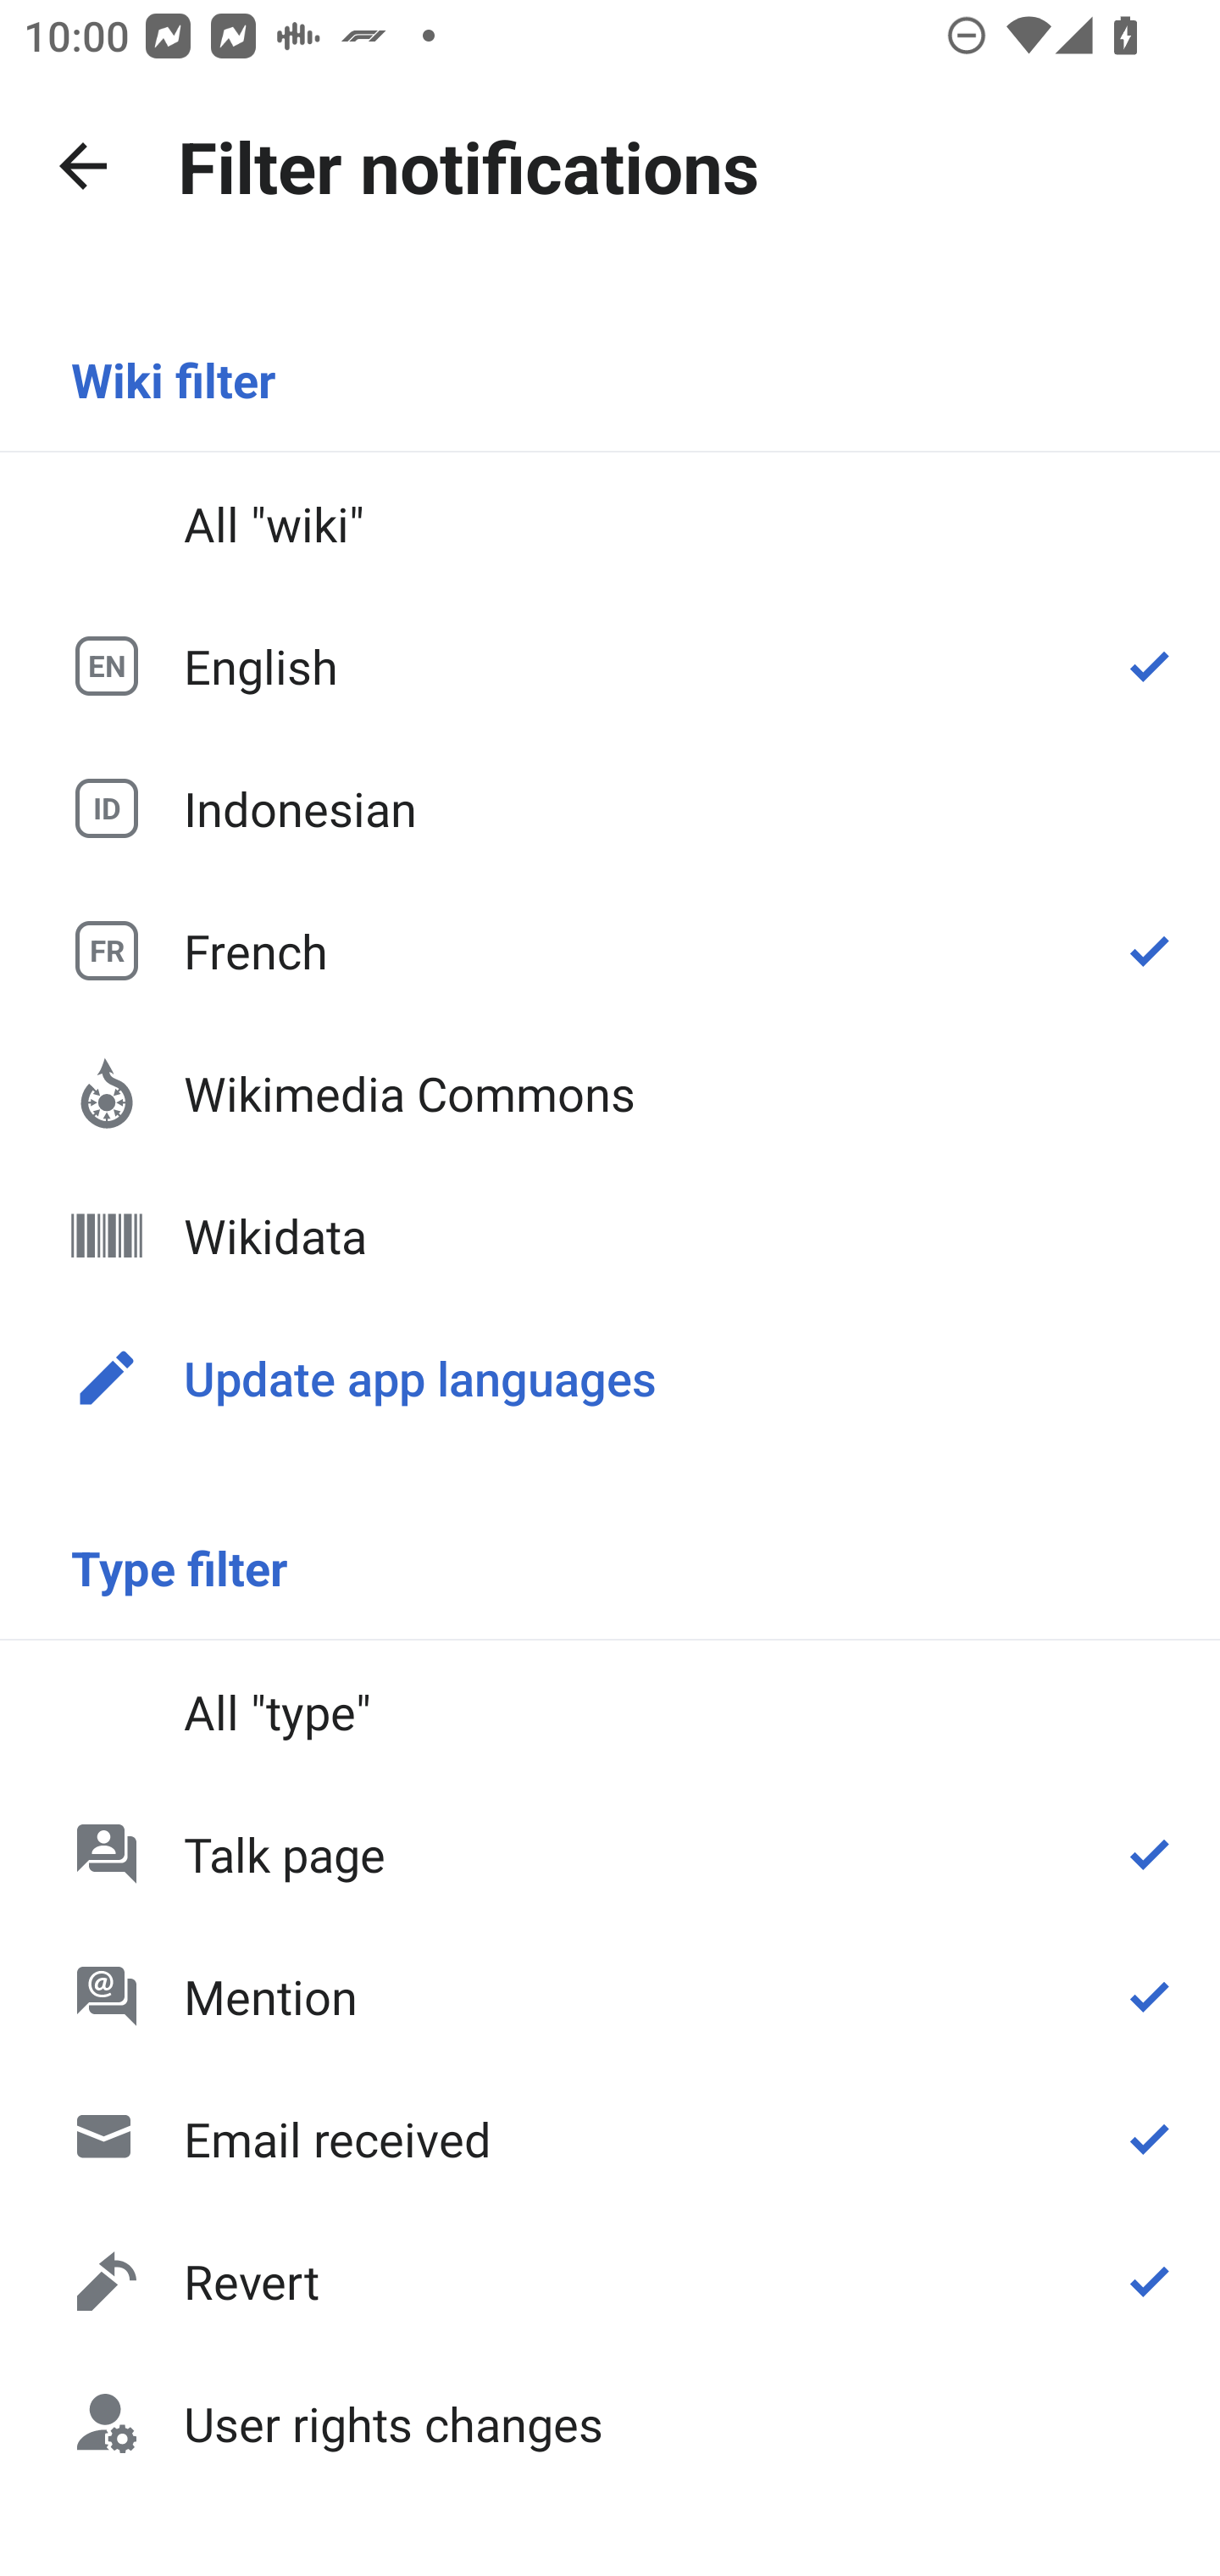 Image resolution: width=1220 pixels, height=2576 pixels. What do you see at coordinates (610, 1093) in the screenshot?
I see `Wikimedia Commons` at bounding box center [610, 1093].